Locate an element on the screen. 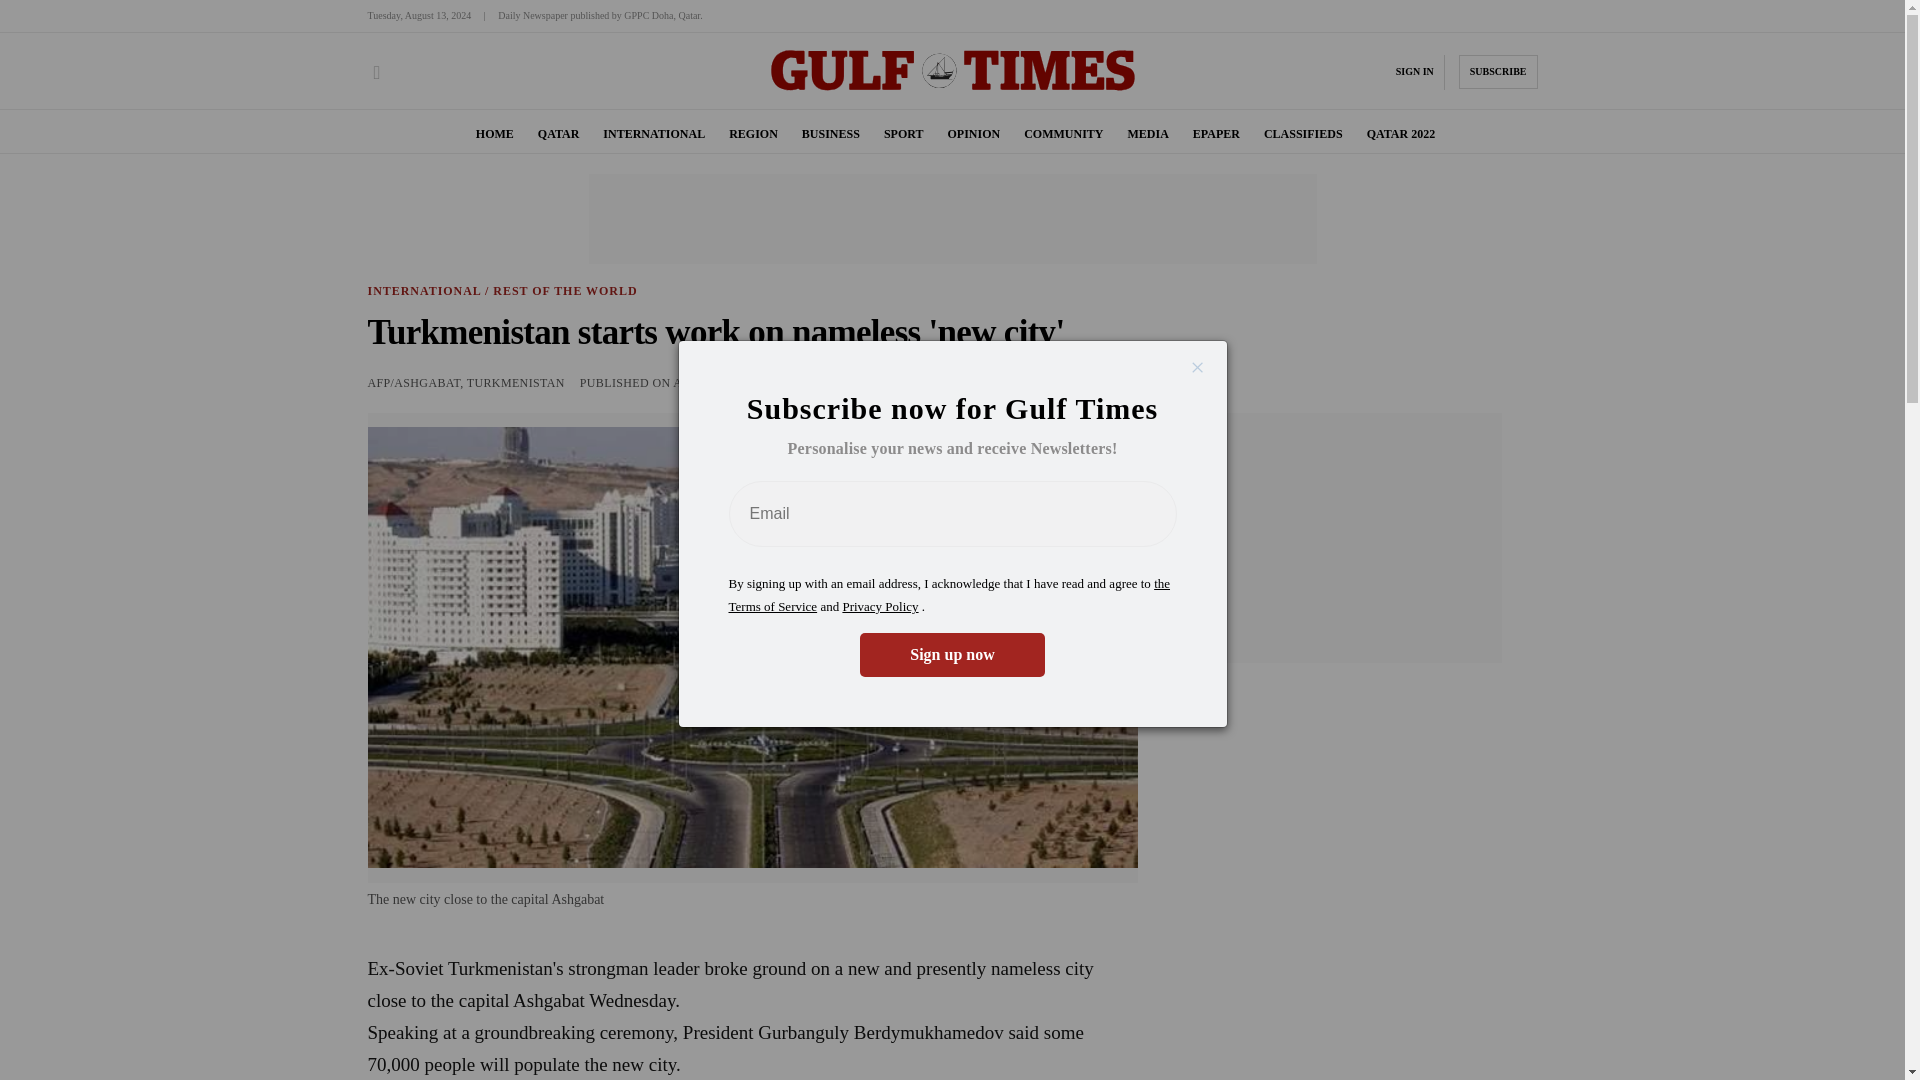 The image size is (1920, 1080). QATAR 2022 is located at coordinates (1402, 134).